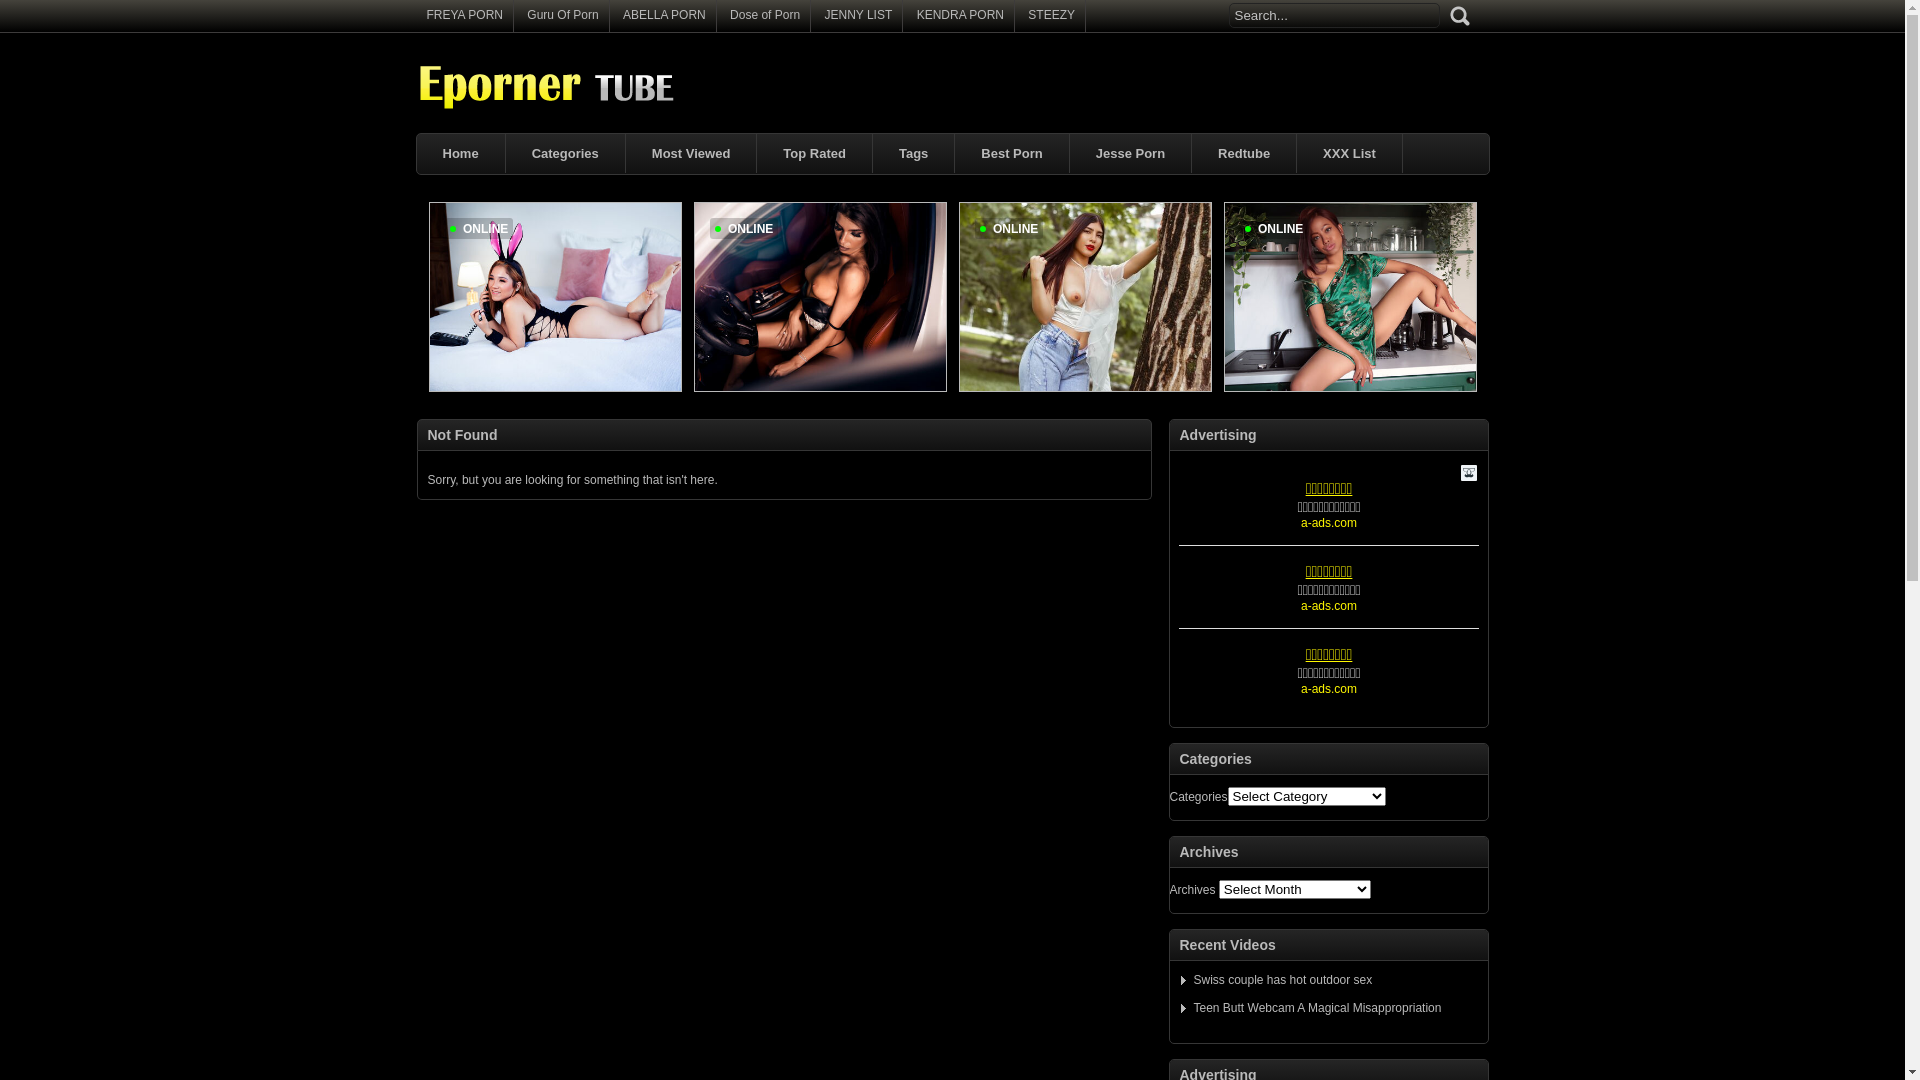  I want to click on Swiss couple has hot outdoor sex, so click(1276, 980).